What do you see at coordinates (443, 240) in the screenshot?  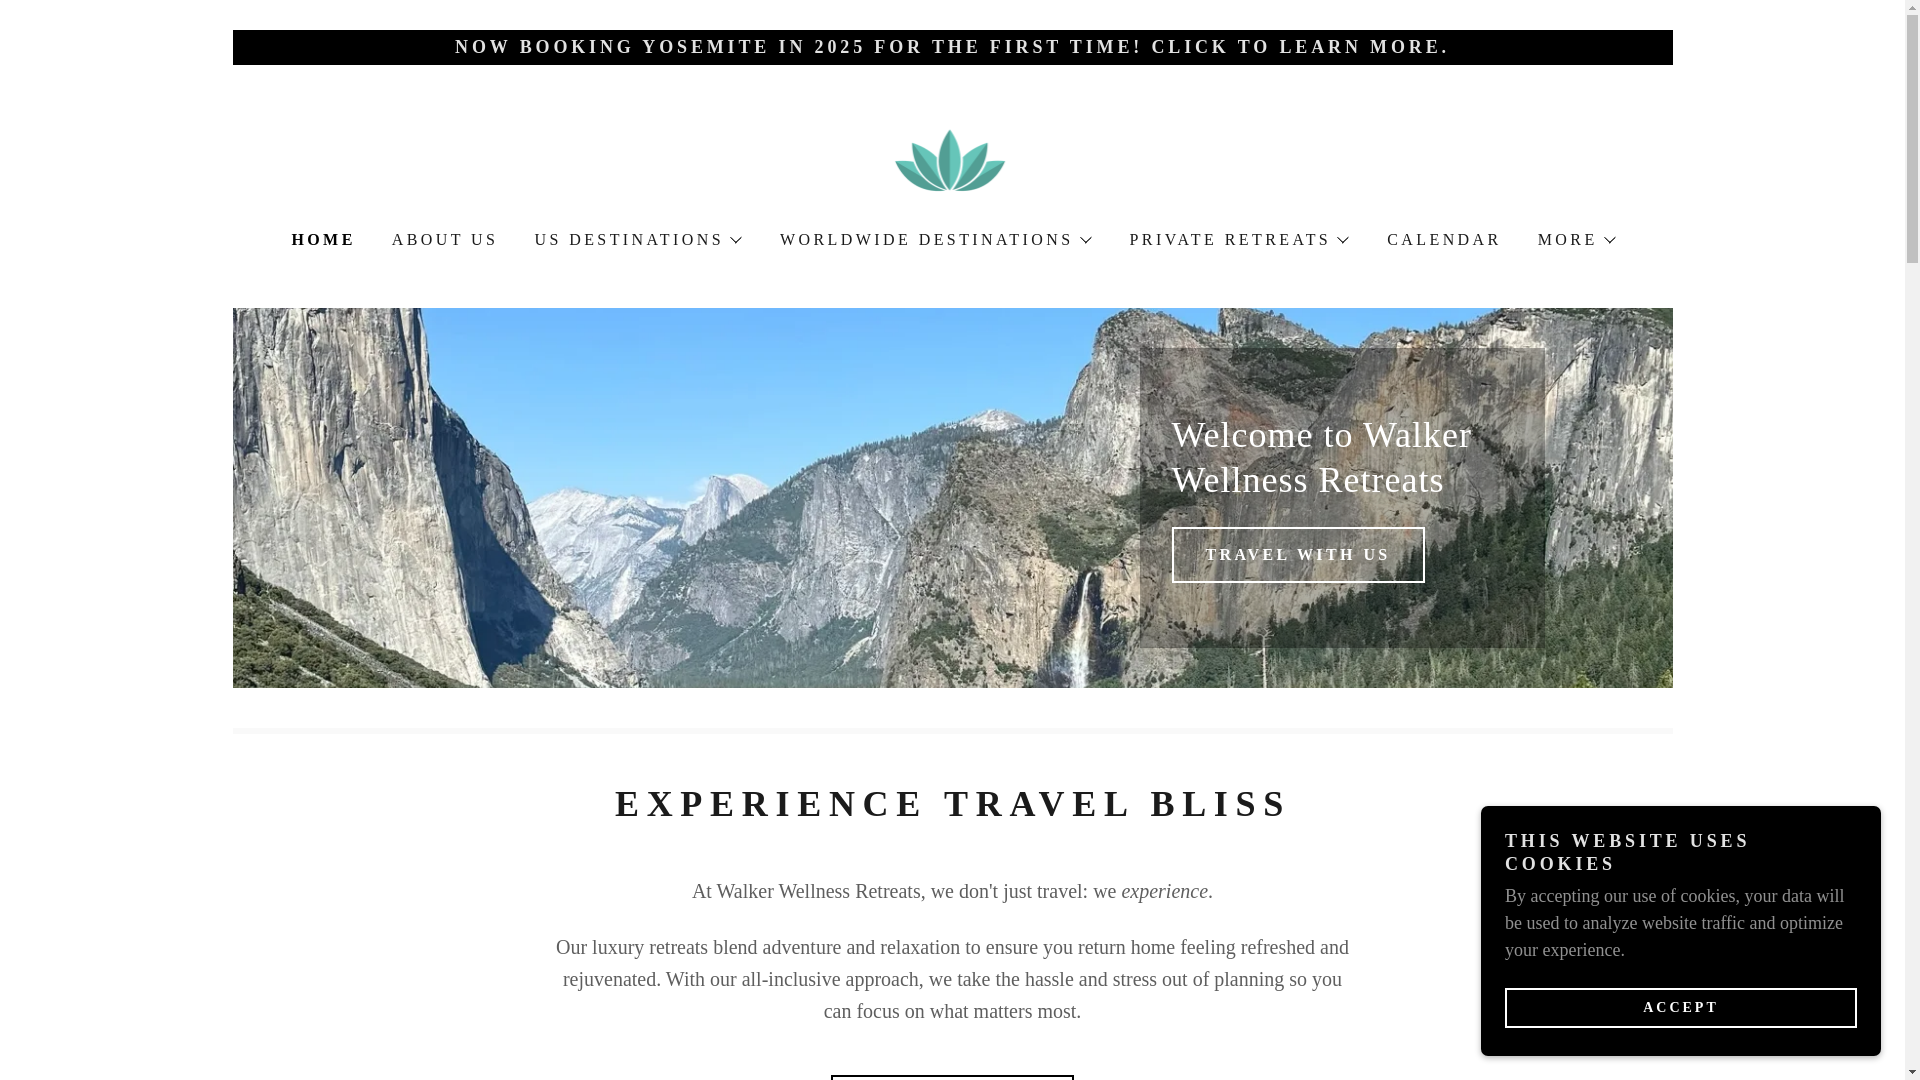 I see `ABOUT US` at bounding box center [443, 240].